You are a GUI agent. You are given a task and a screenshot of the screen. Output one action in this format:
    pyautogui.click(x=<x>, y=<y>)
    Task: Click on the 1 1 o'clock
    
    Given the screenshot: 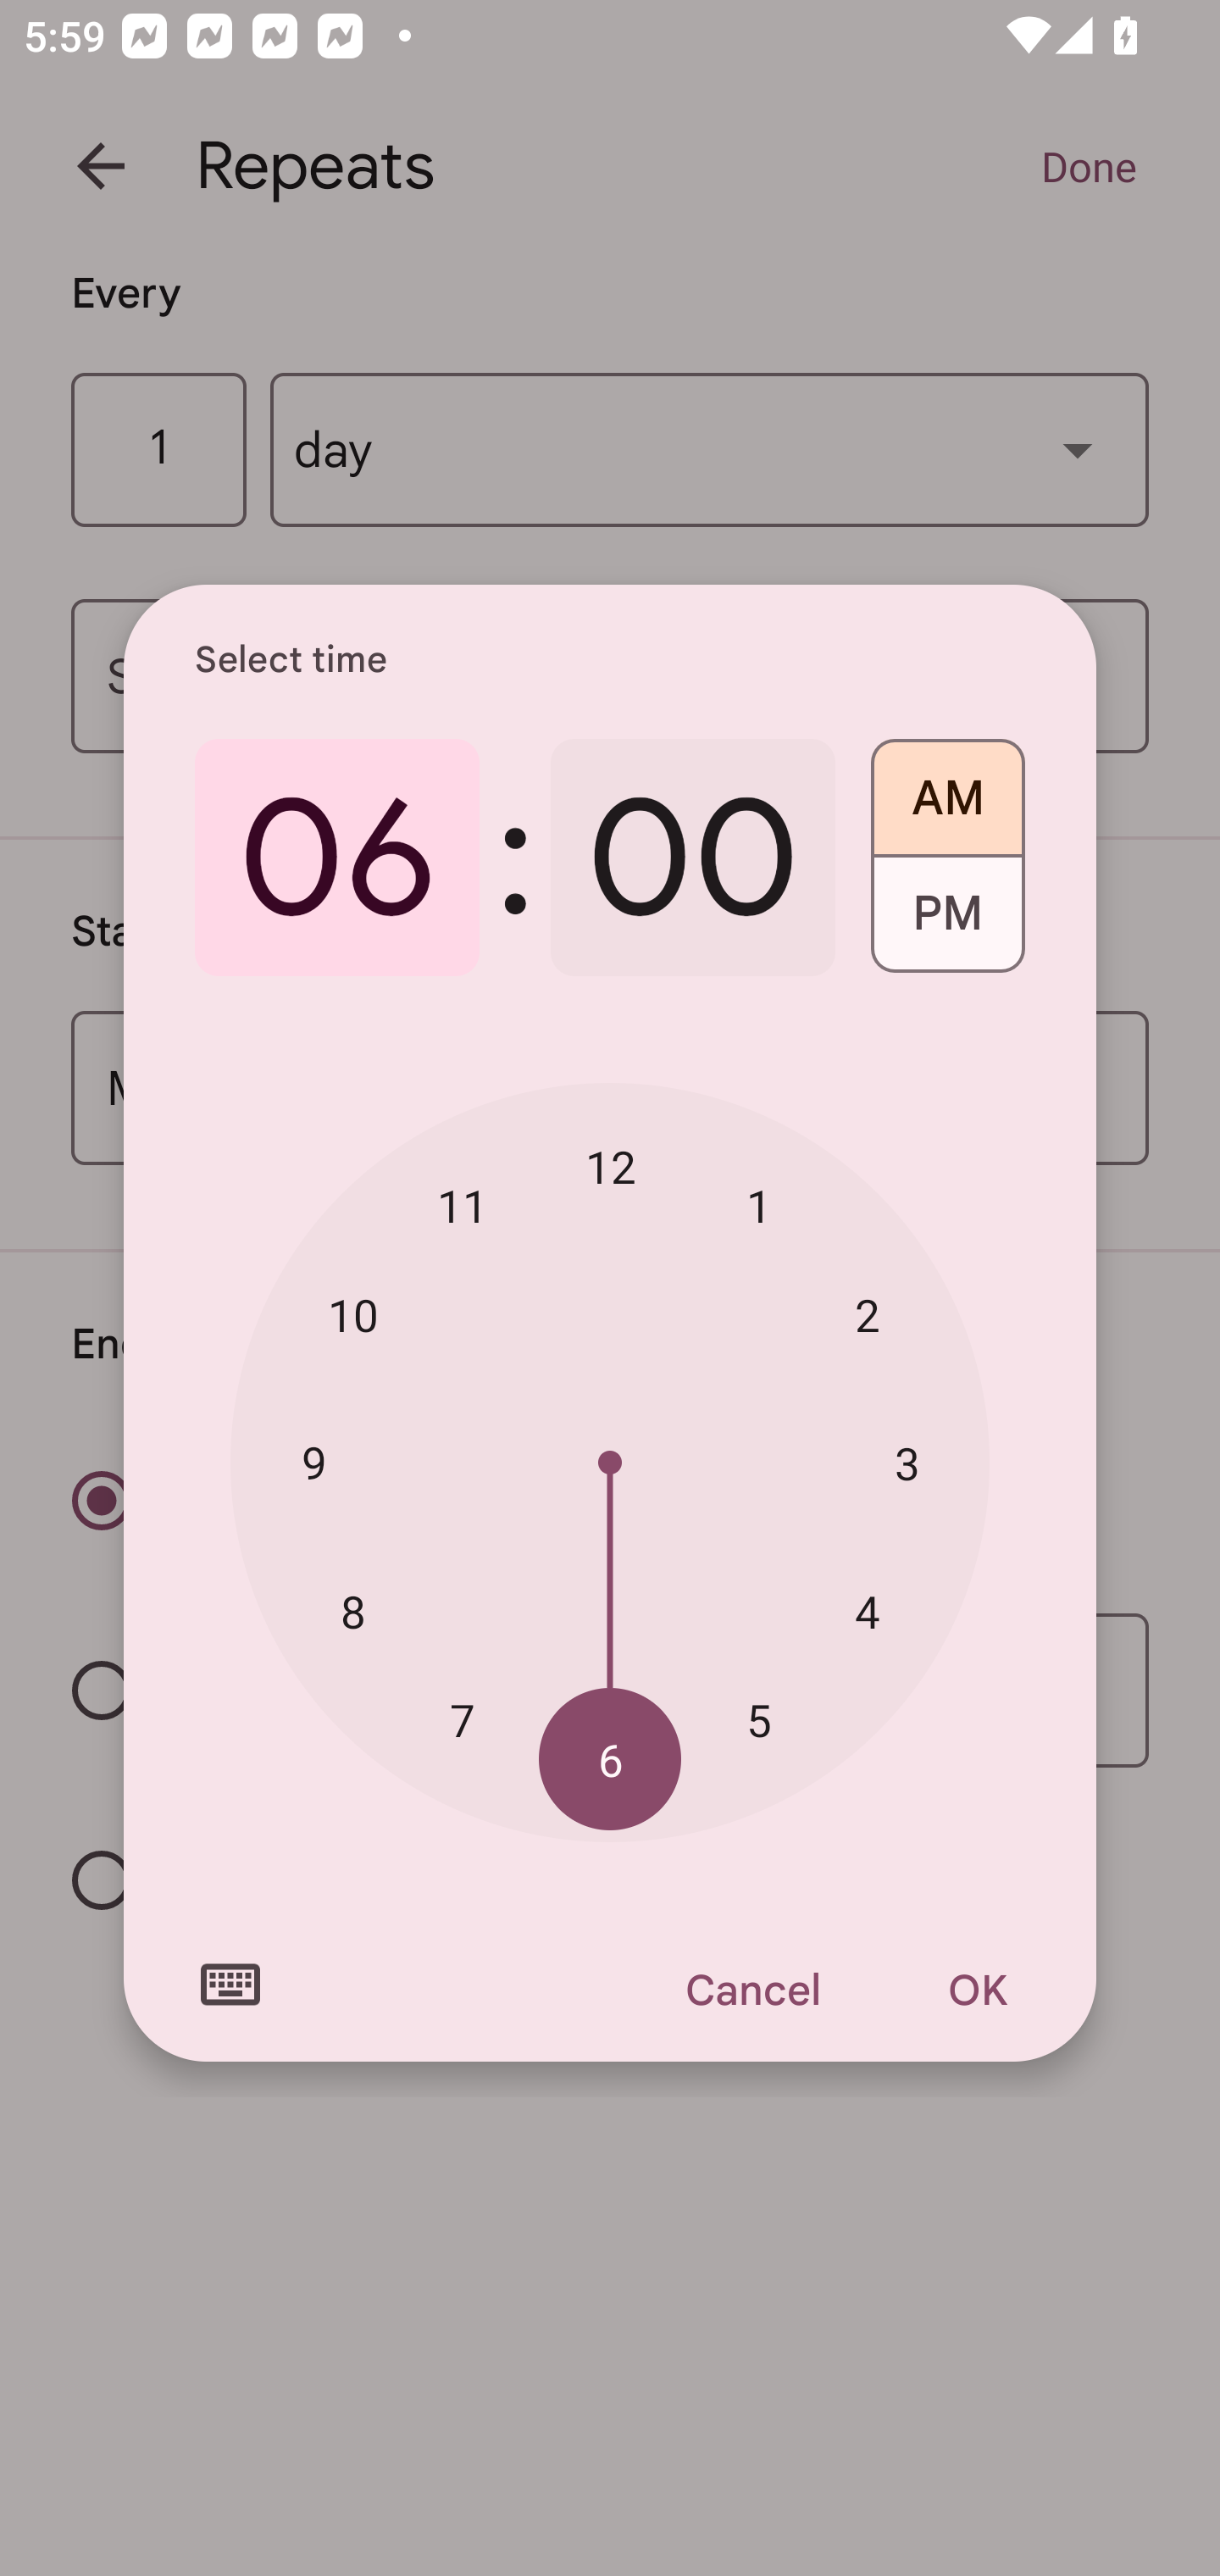 What is the action you would take?
    pyautogui.click(x=759, y=1205)
    